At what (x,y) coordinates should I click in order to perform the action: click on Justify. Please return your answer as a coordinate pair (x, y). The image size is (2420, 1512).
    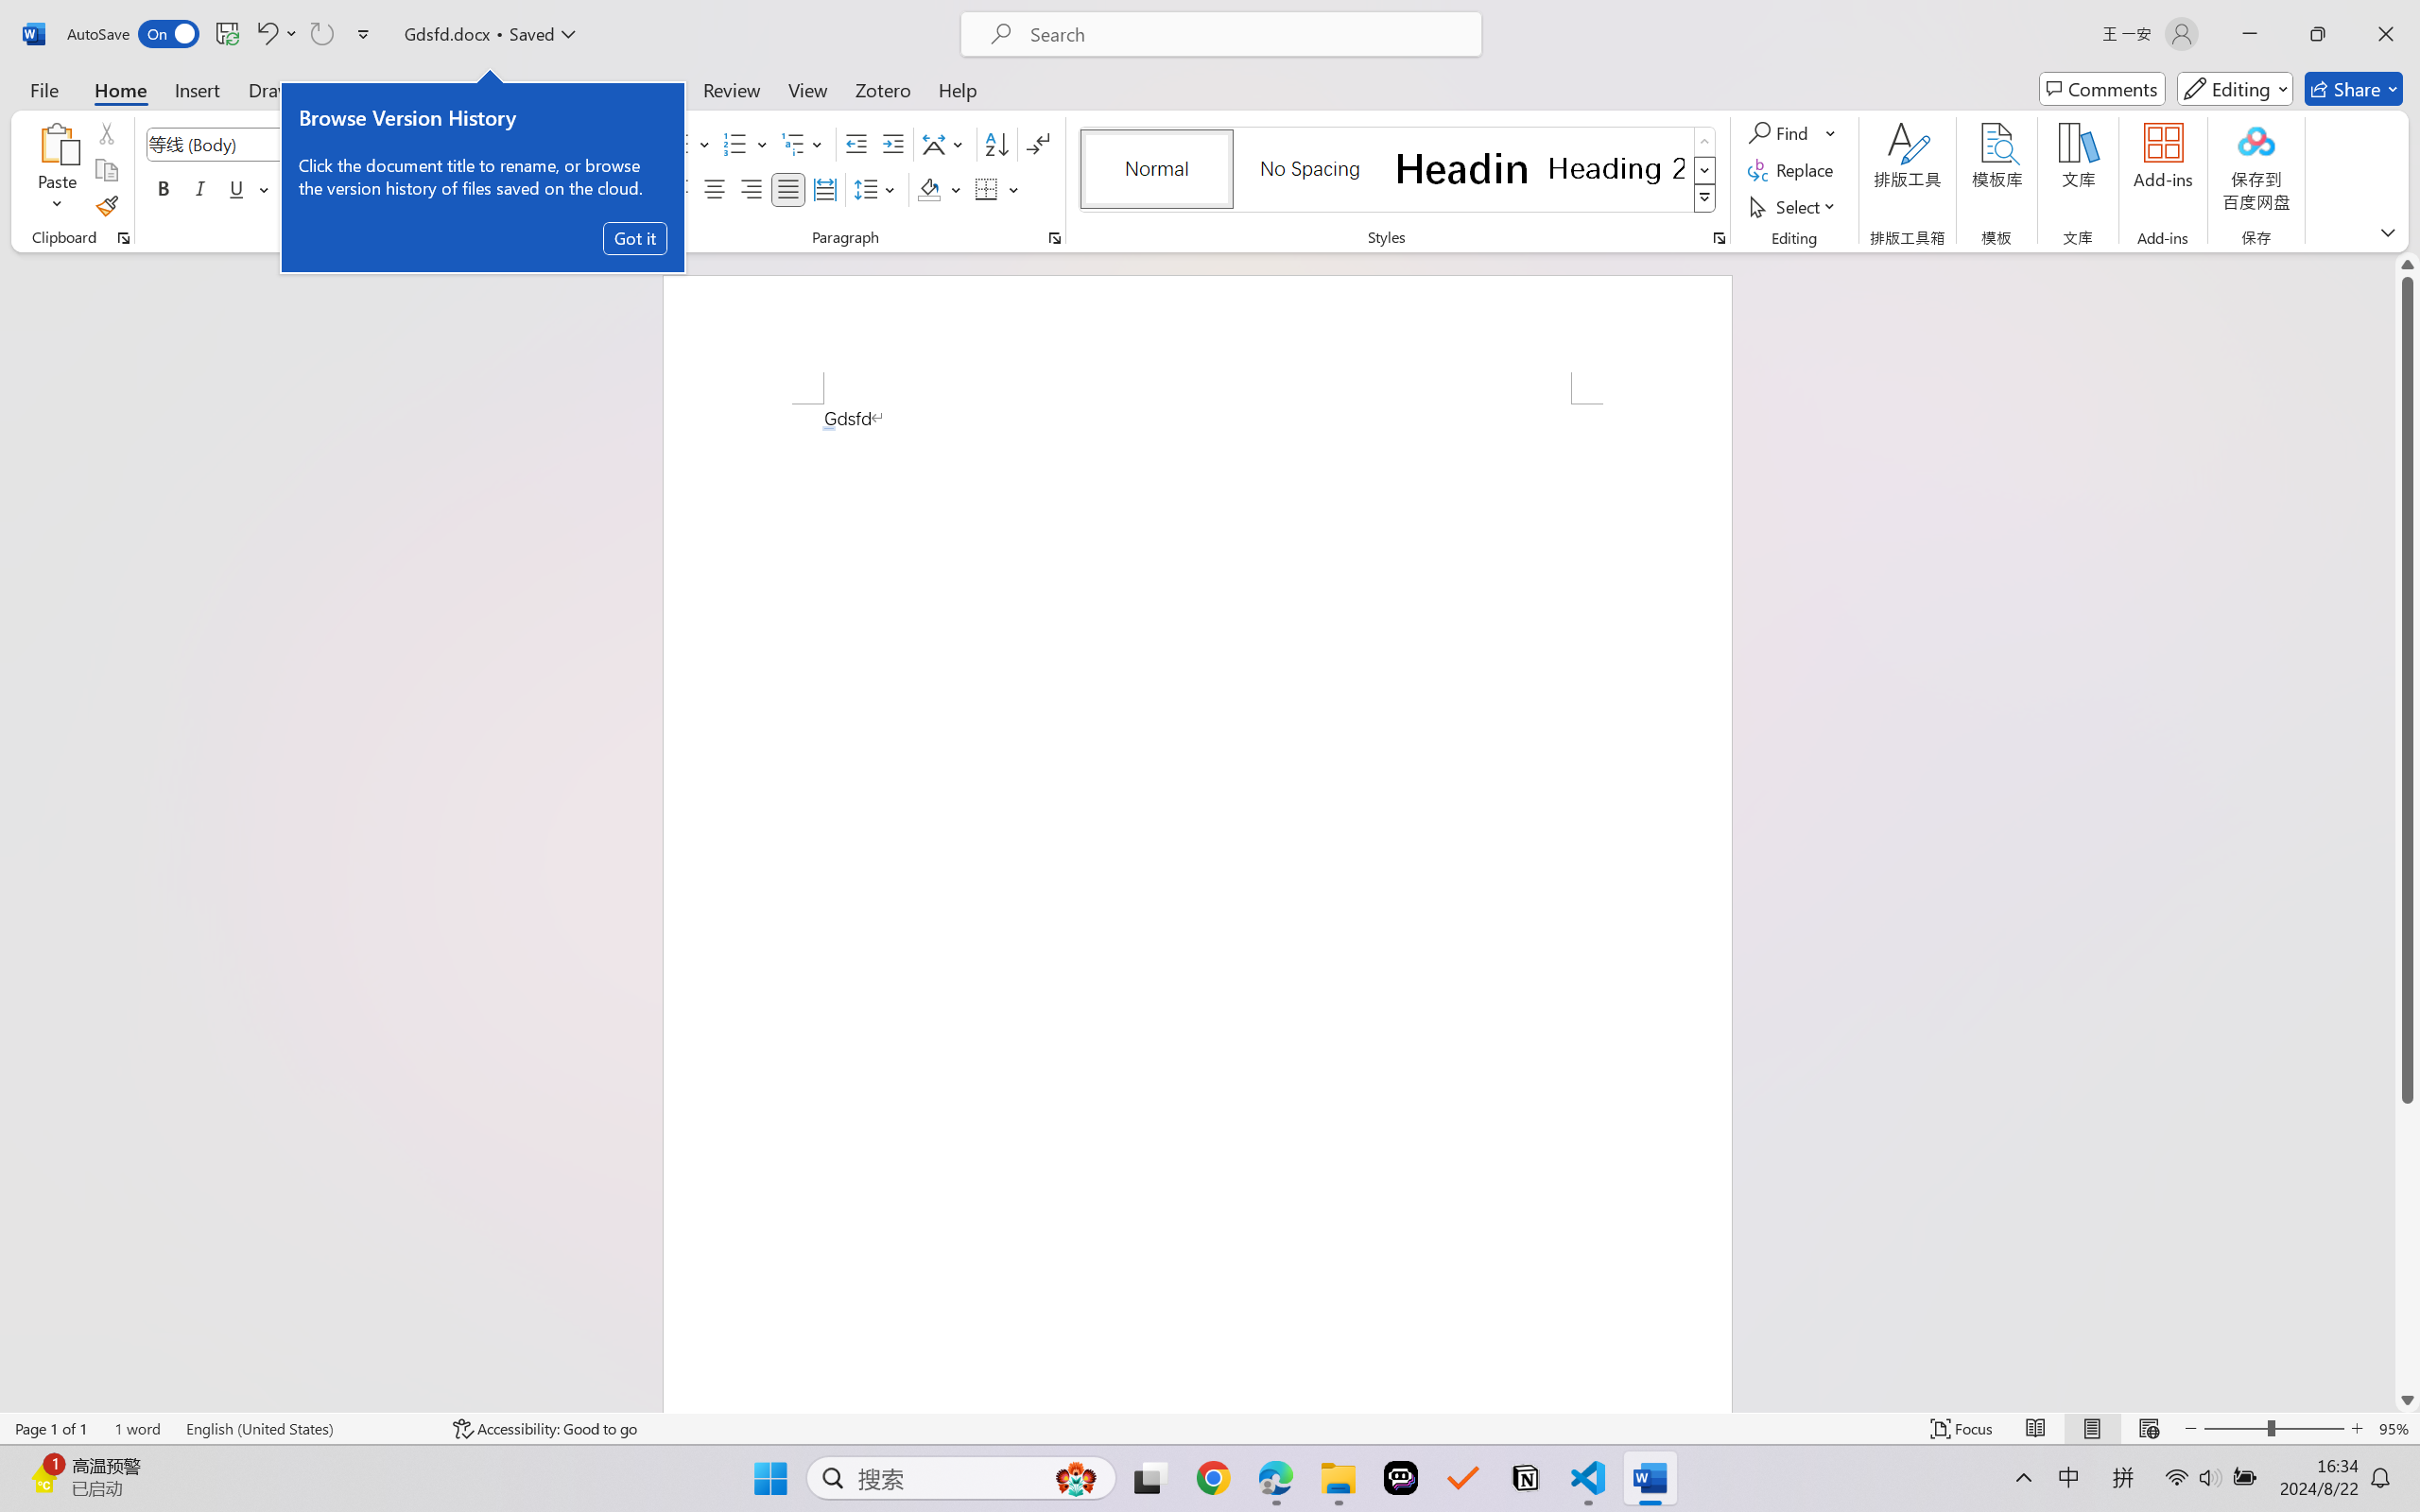
    Looking at the image, I should click on (788, 189).